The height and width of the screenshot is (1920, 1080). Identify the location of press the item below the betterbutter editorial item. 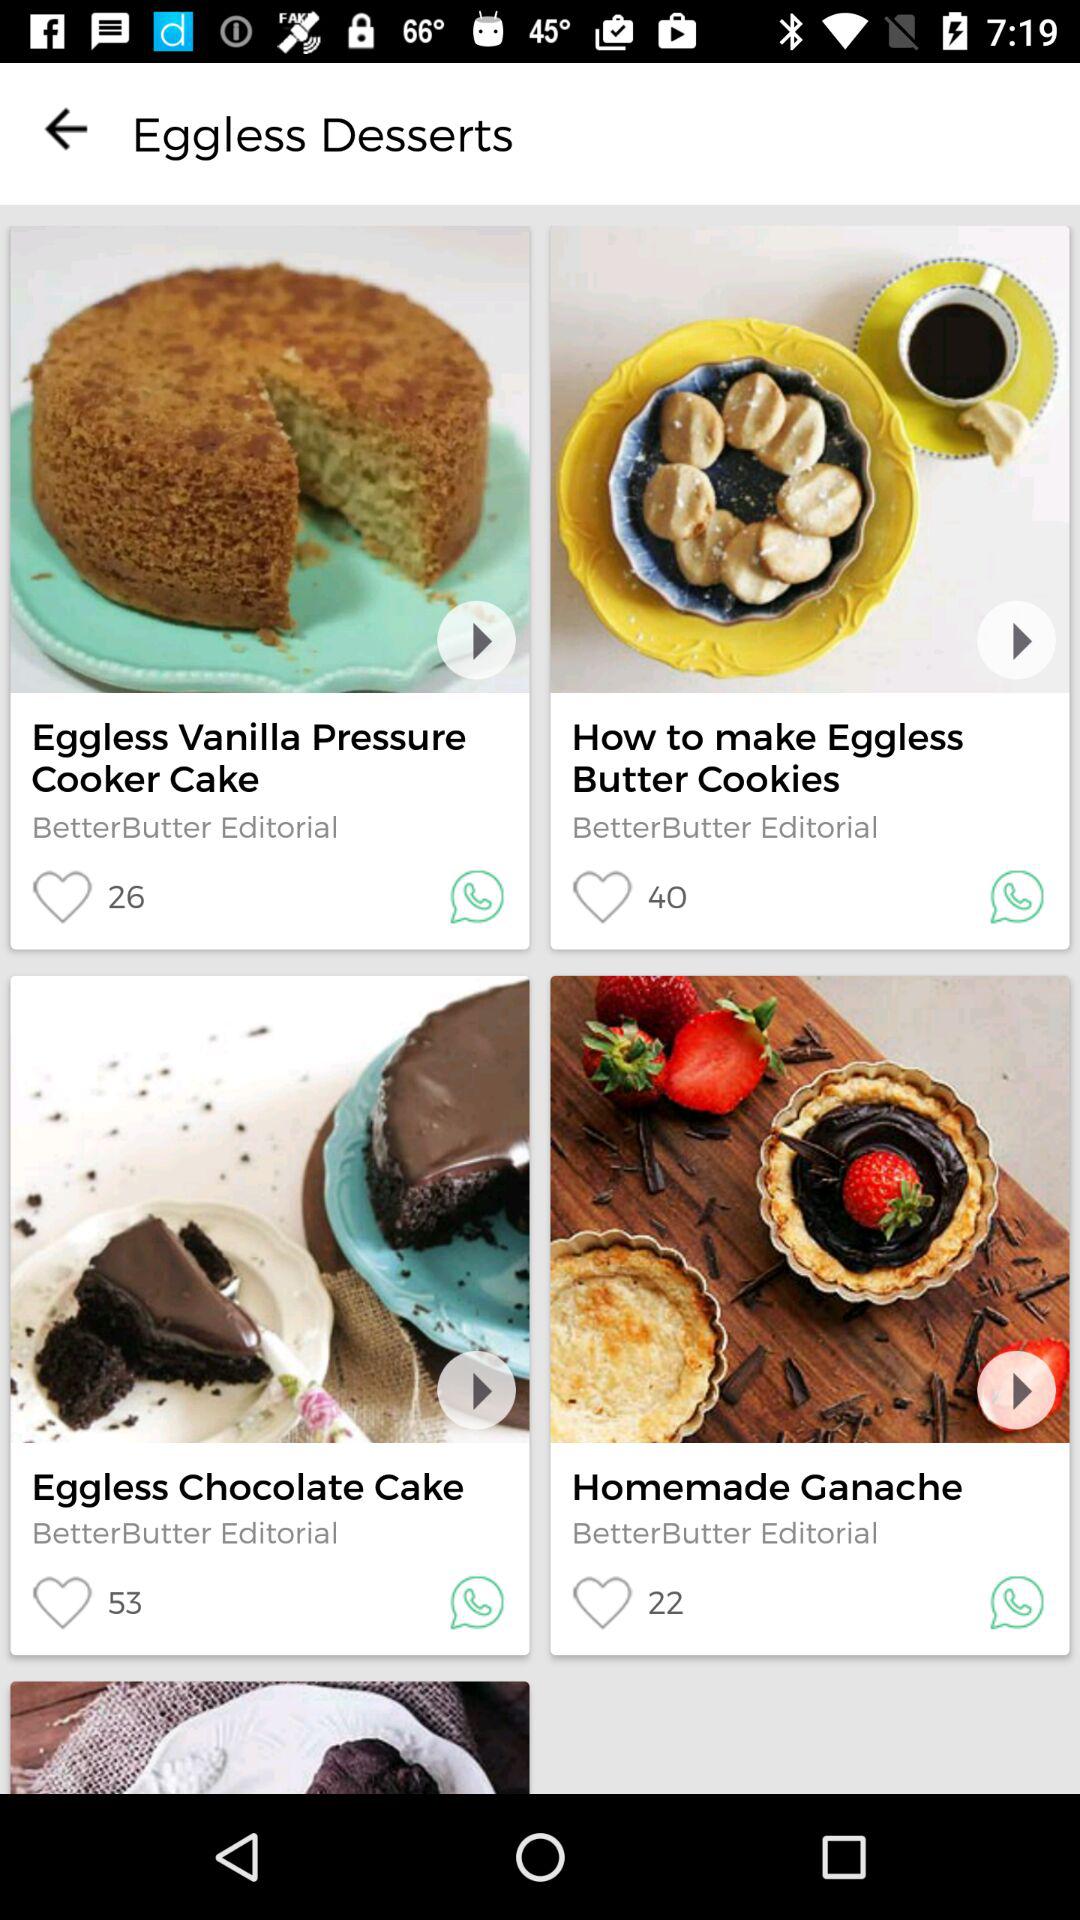
(88, 896).